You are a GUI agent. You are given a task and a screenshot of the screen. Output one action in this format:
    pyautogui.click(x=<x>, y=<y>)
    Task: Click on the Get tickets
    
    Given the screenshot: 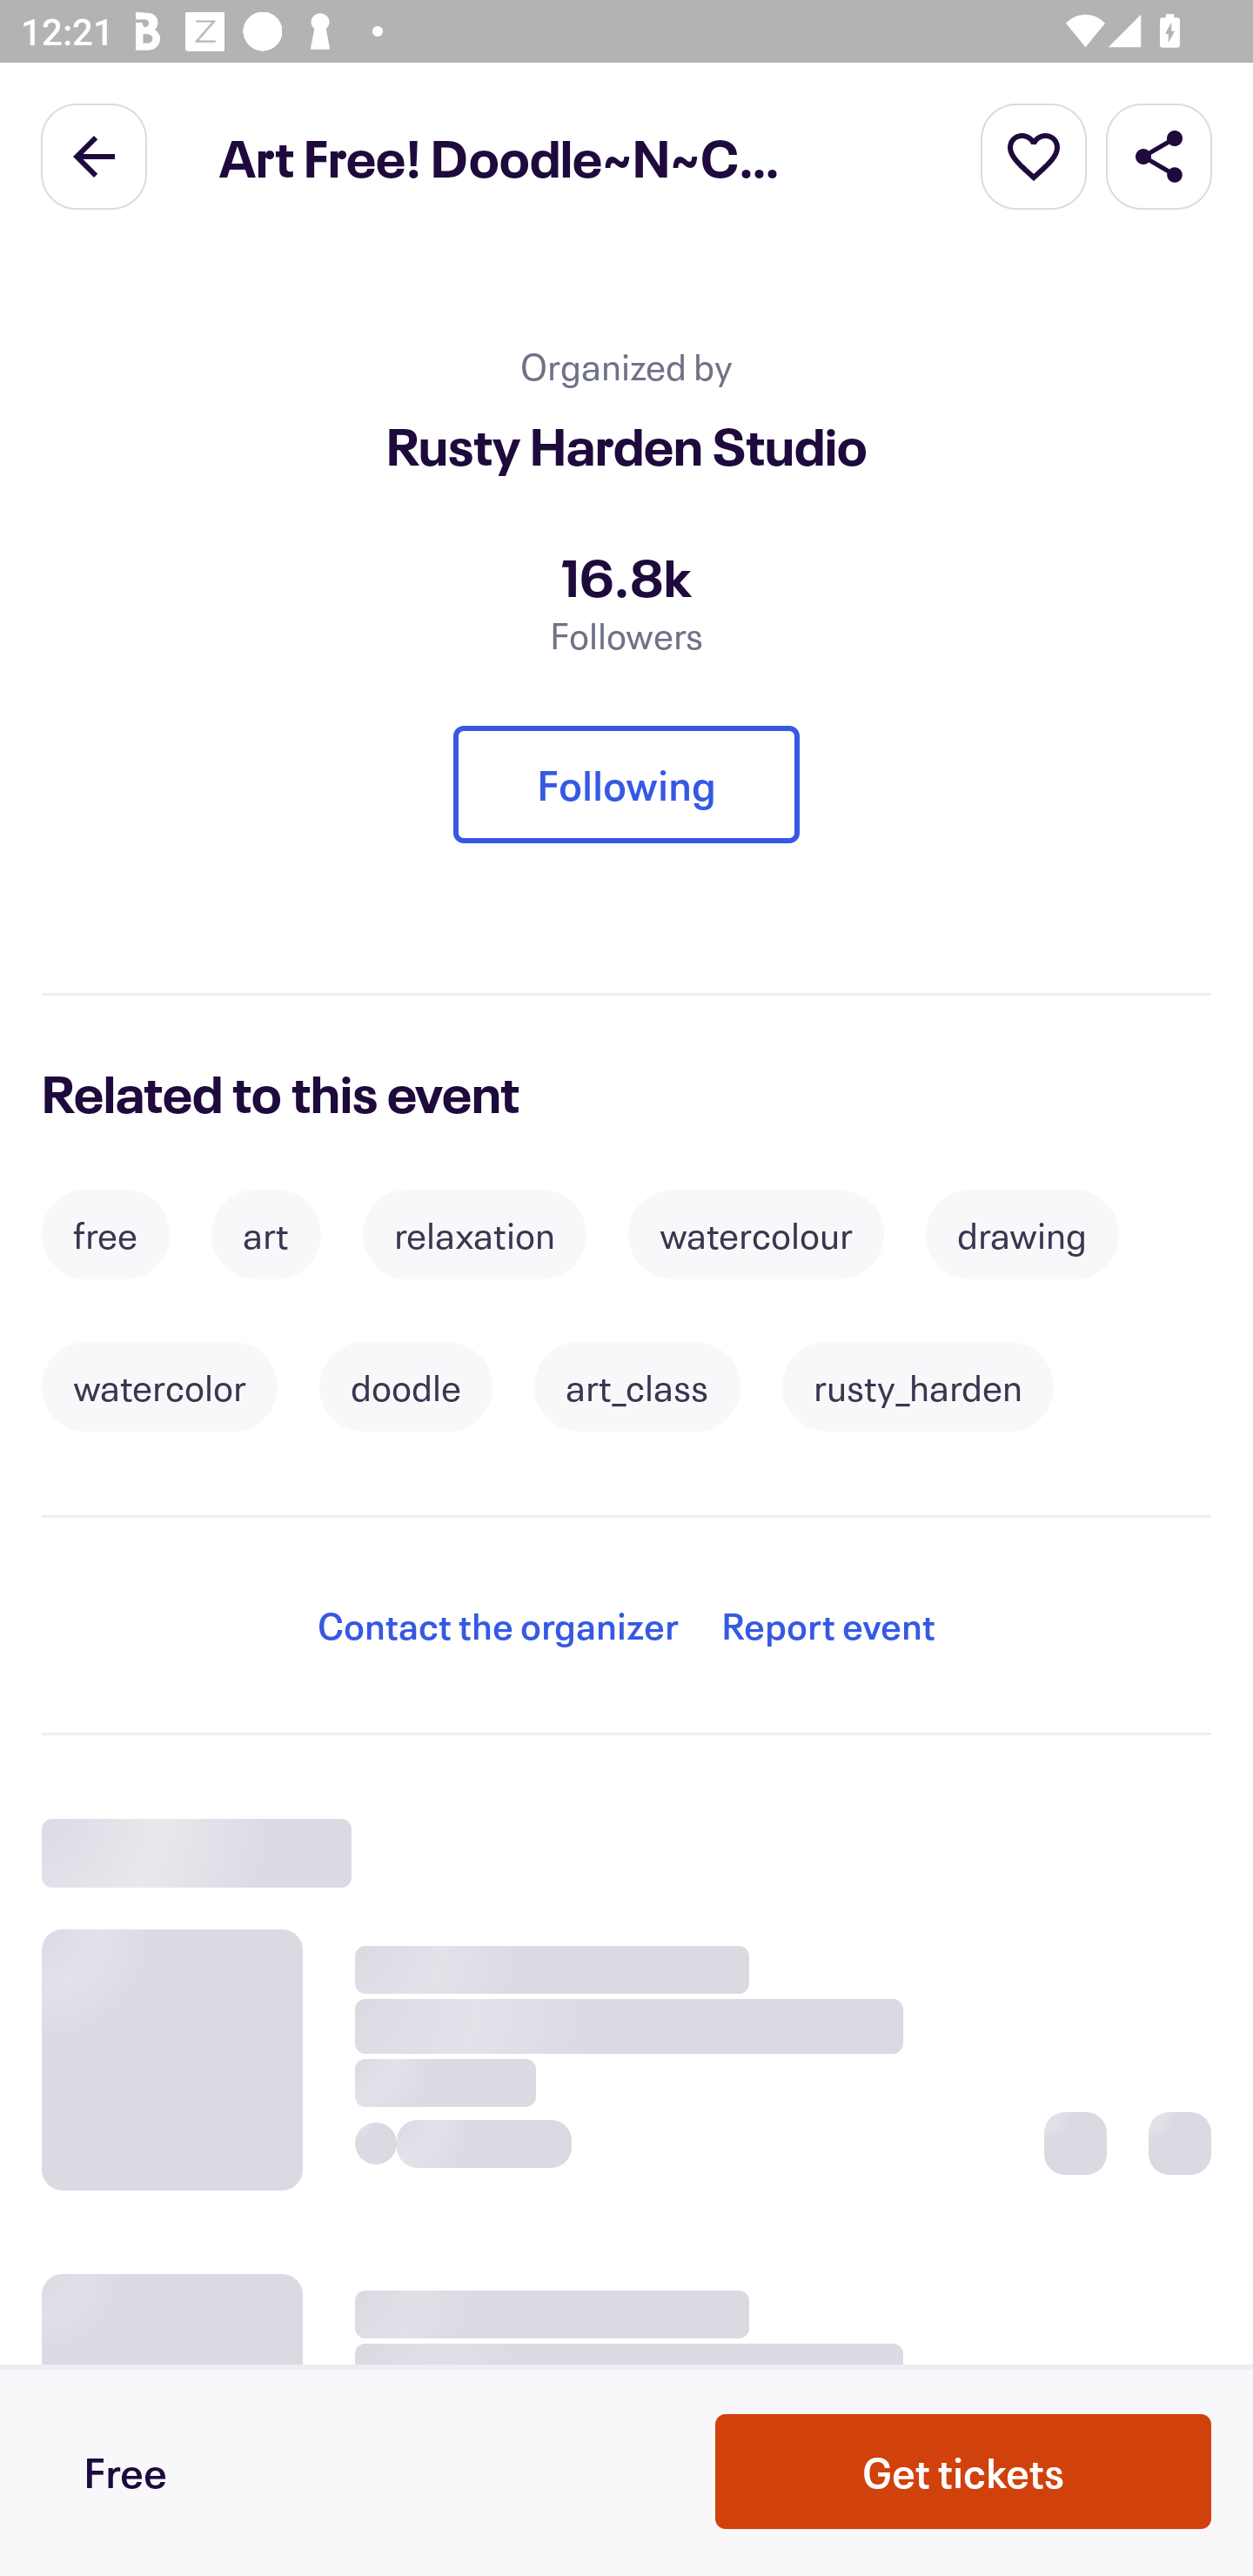 What is the action you would take?
    pyautogui.click(x=963, y=2472)
    